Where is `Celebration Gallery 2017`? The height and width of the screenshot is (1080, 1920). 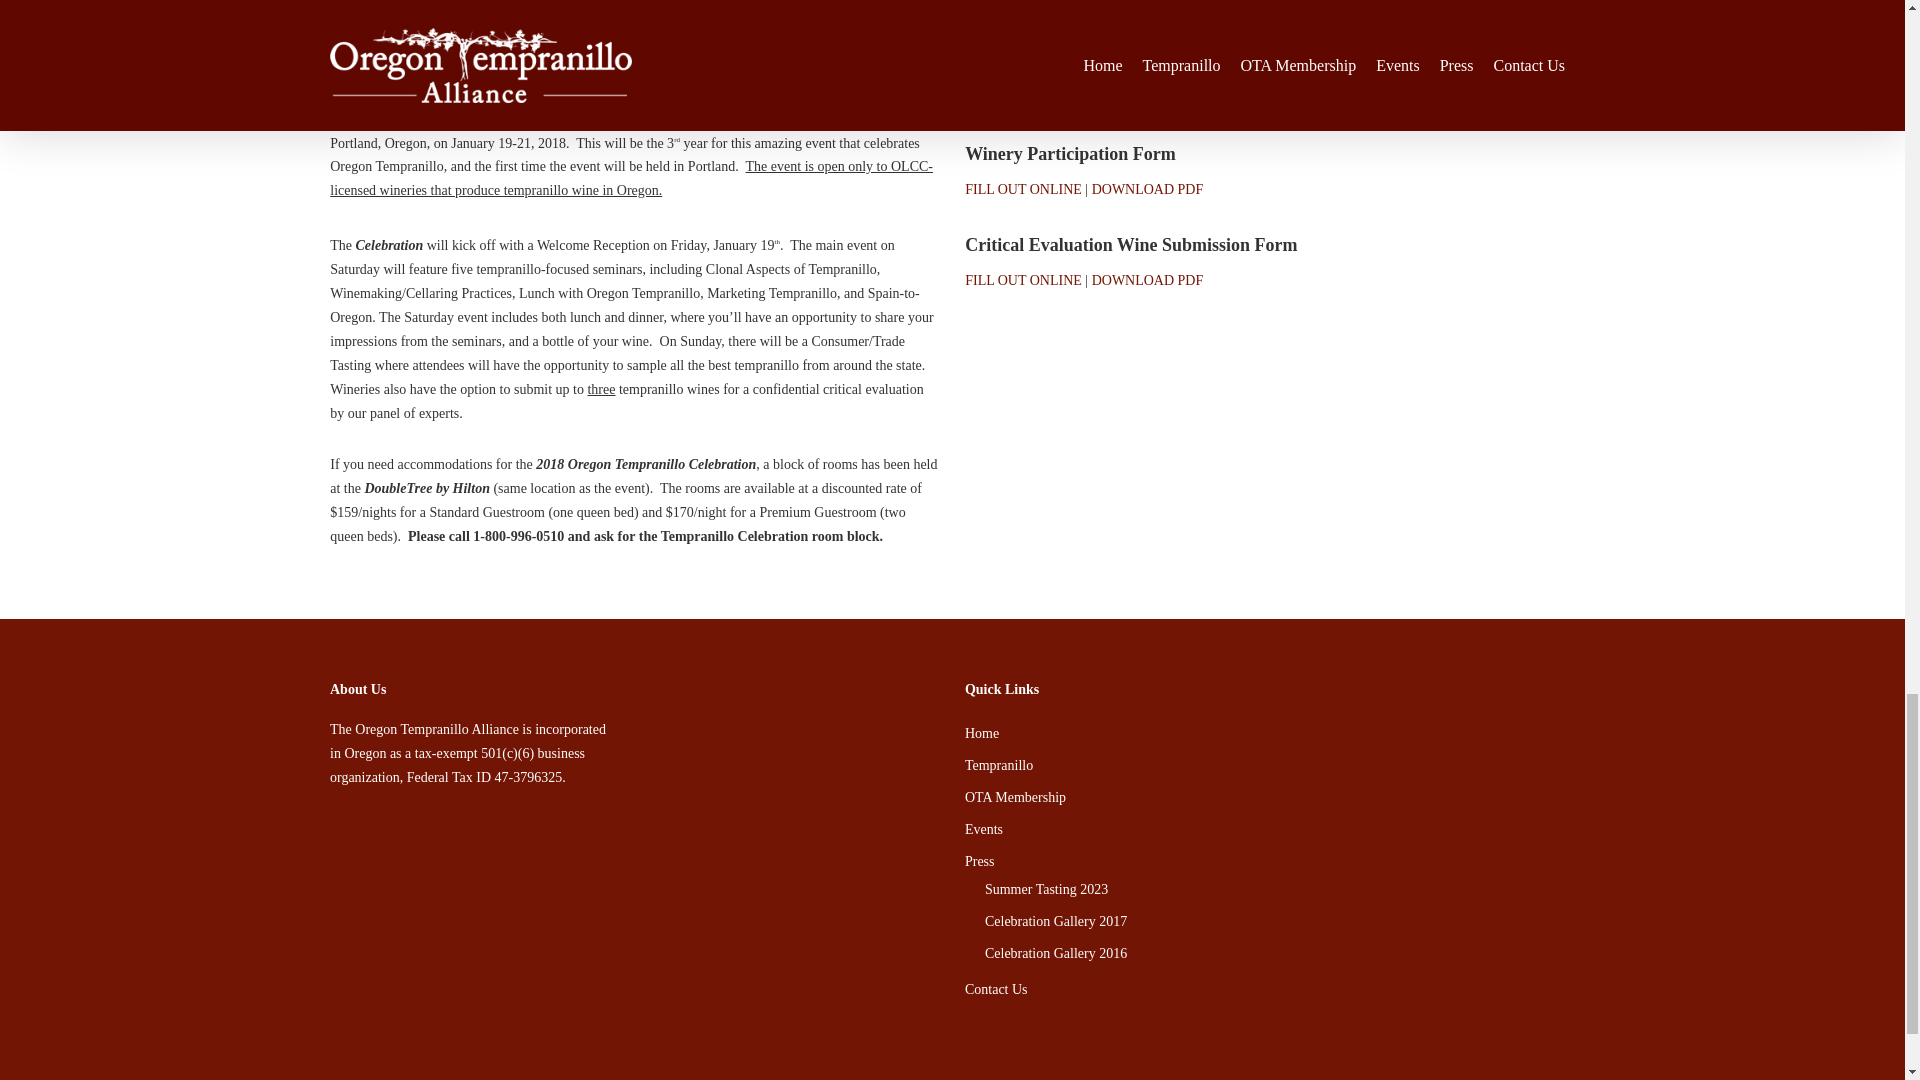 Celebration Gallery 2017 is located at coordinates (1279, 922).